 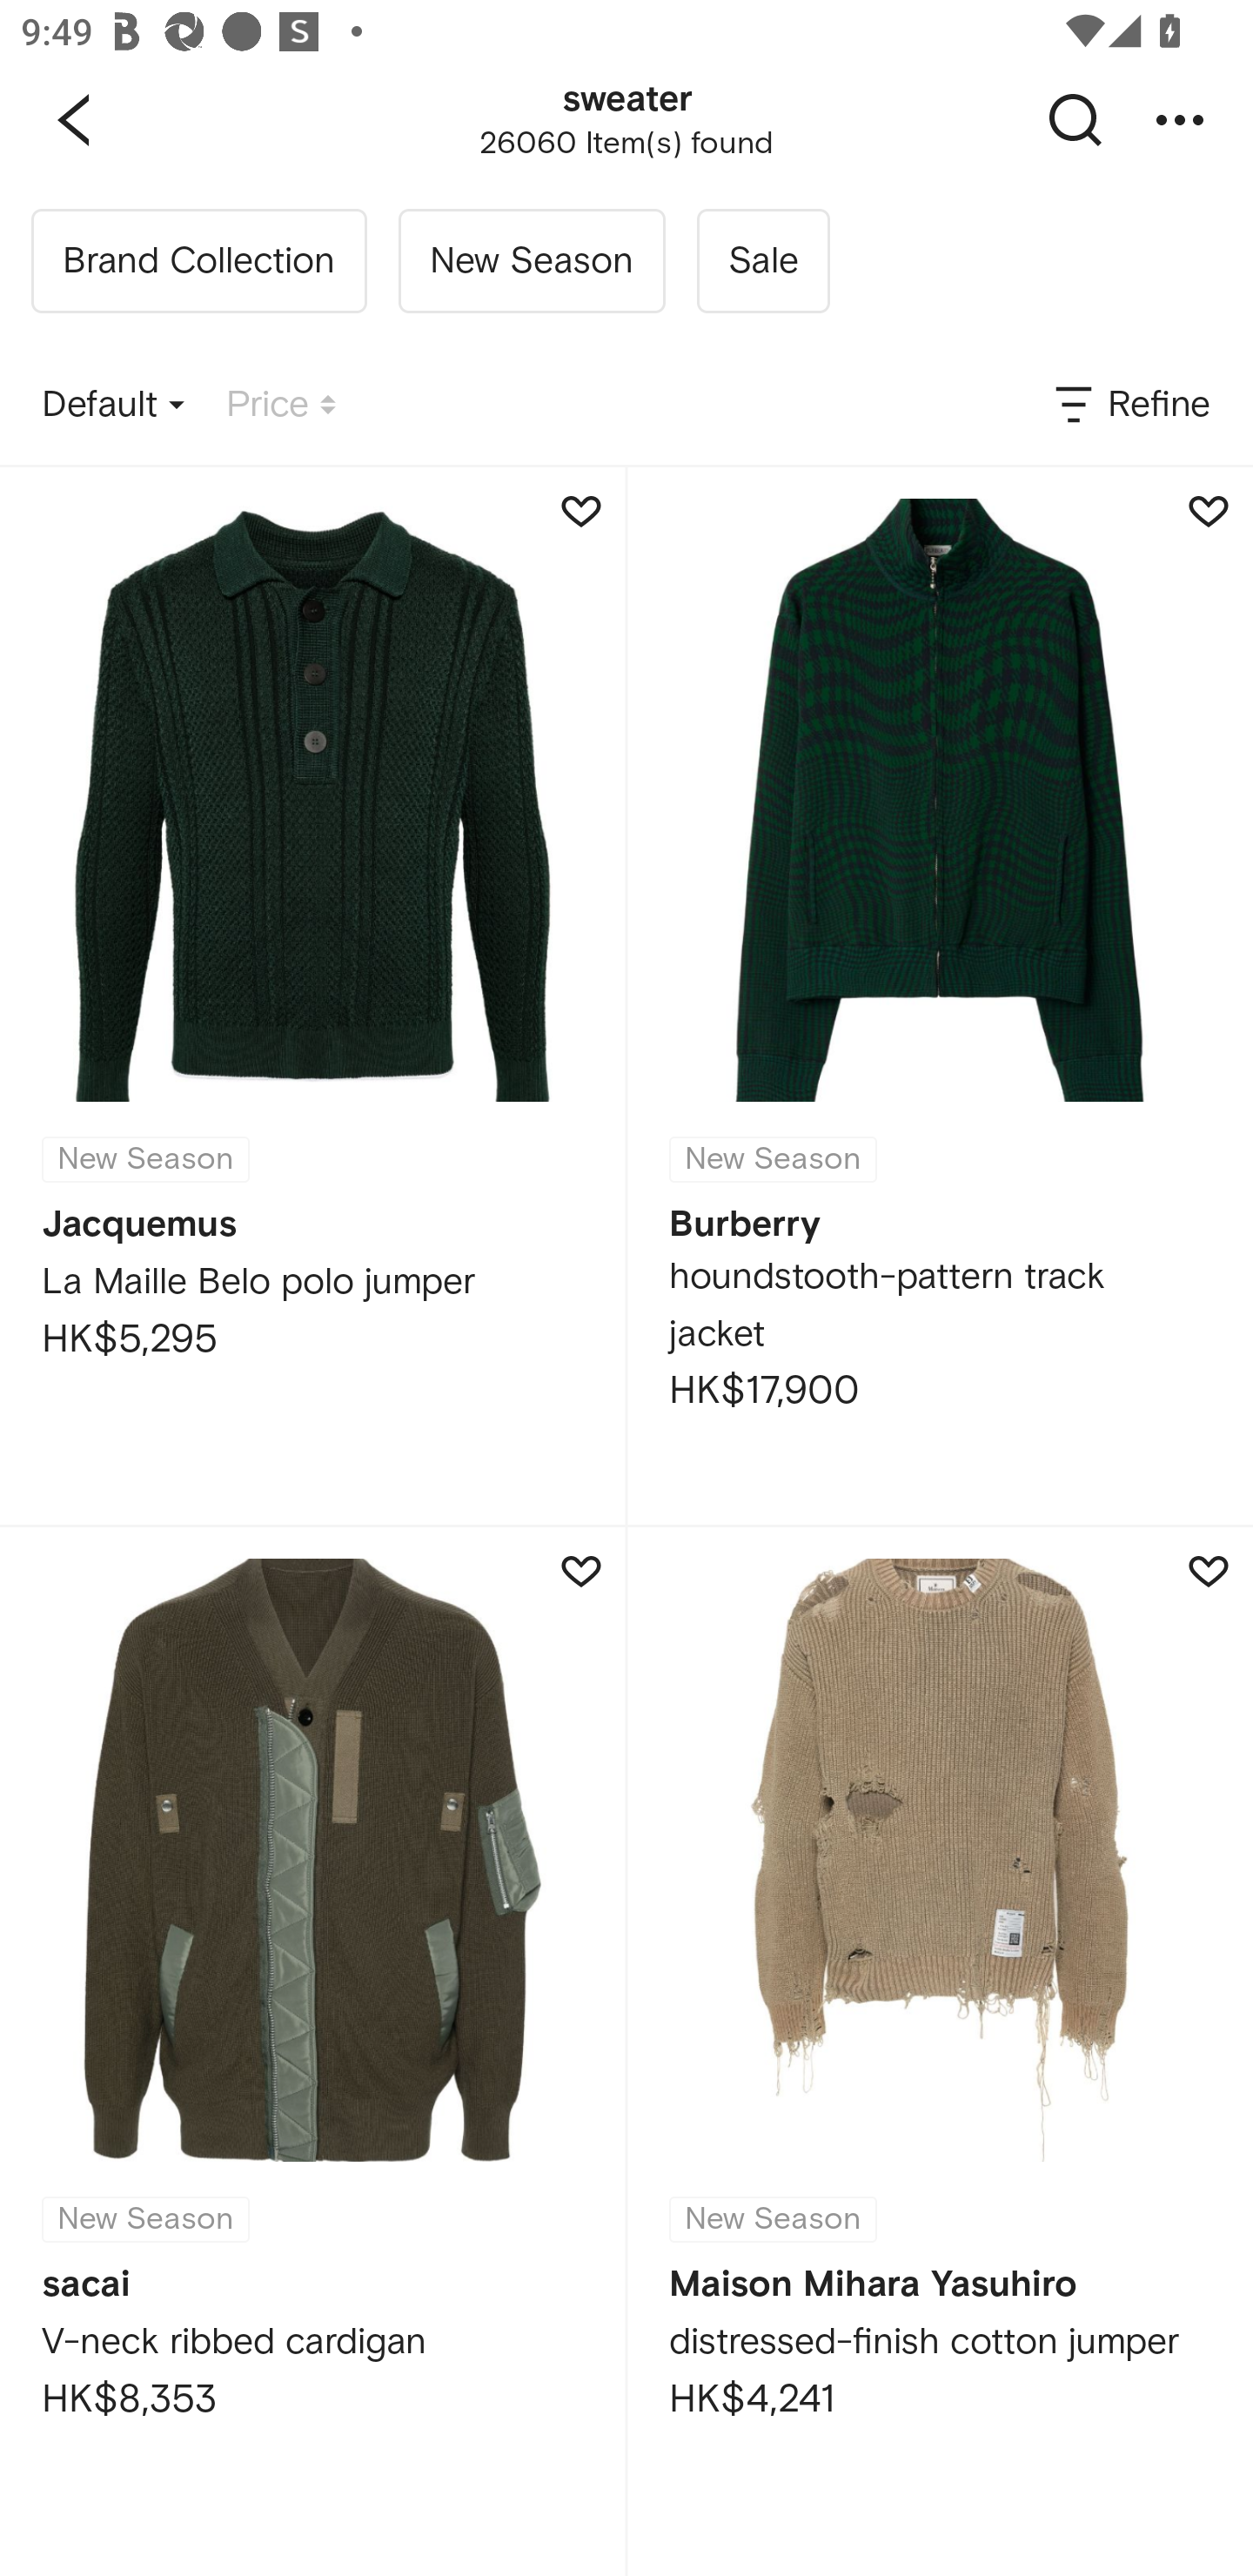 What do you see at coordinates (531, 261) in the screenshot?
I see `New Season` at bounding box center [531, 261].